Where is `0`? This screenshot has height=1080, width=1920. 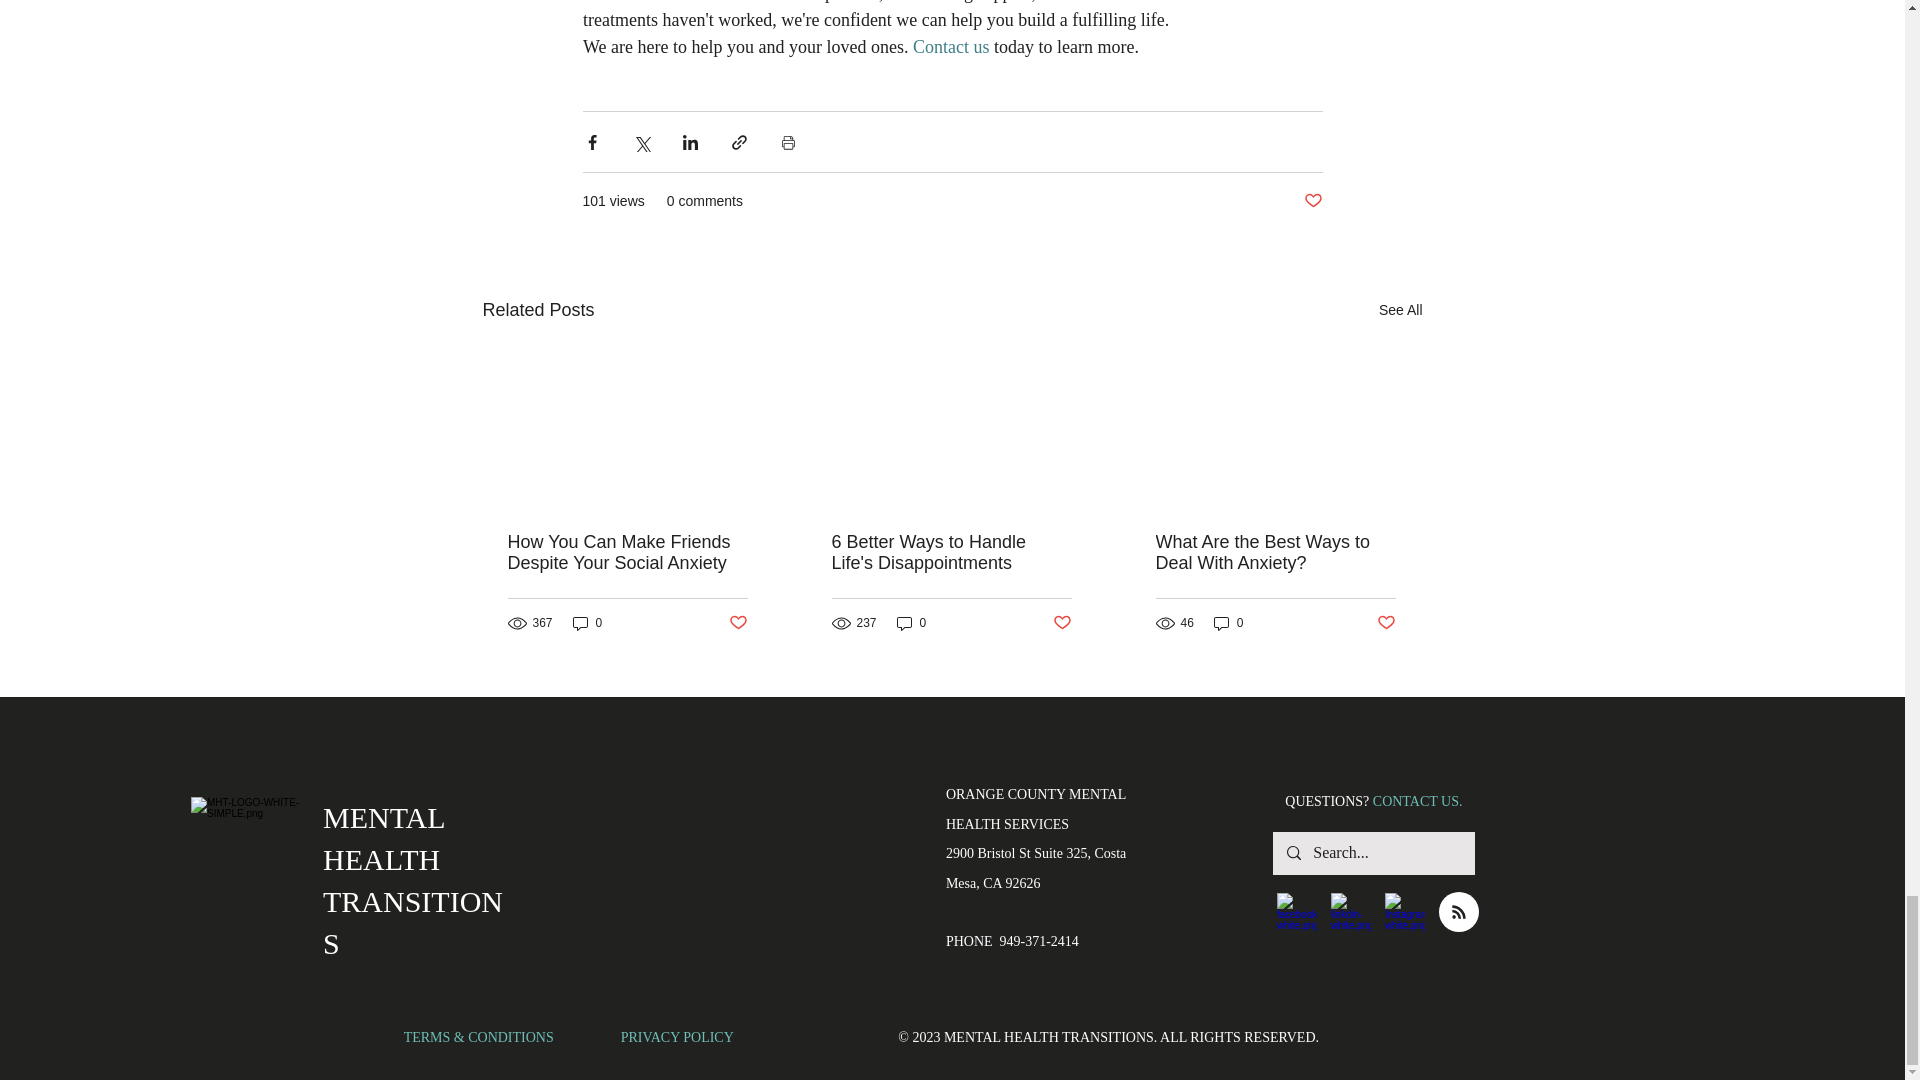
0 is located at coordinates (912, 623).